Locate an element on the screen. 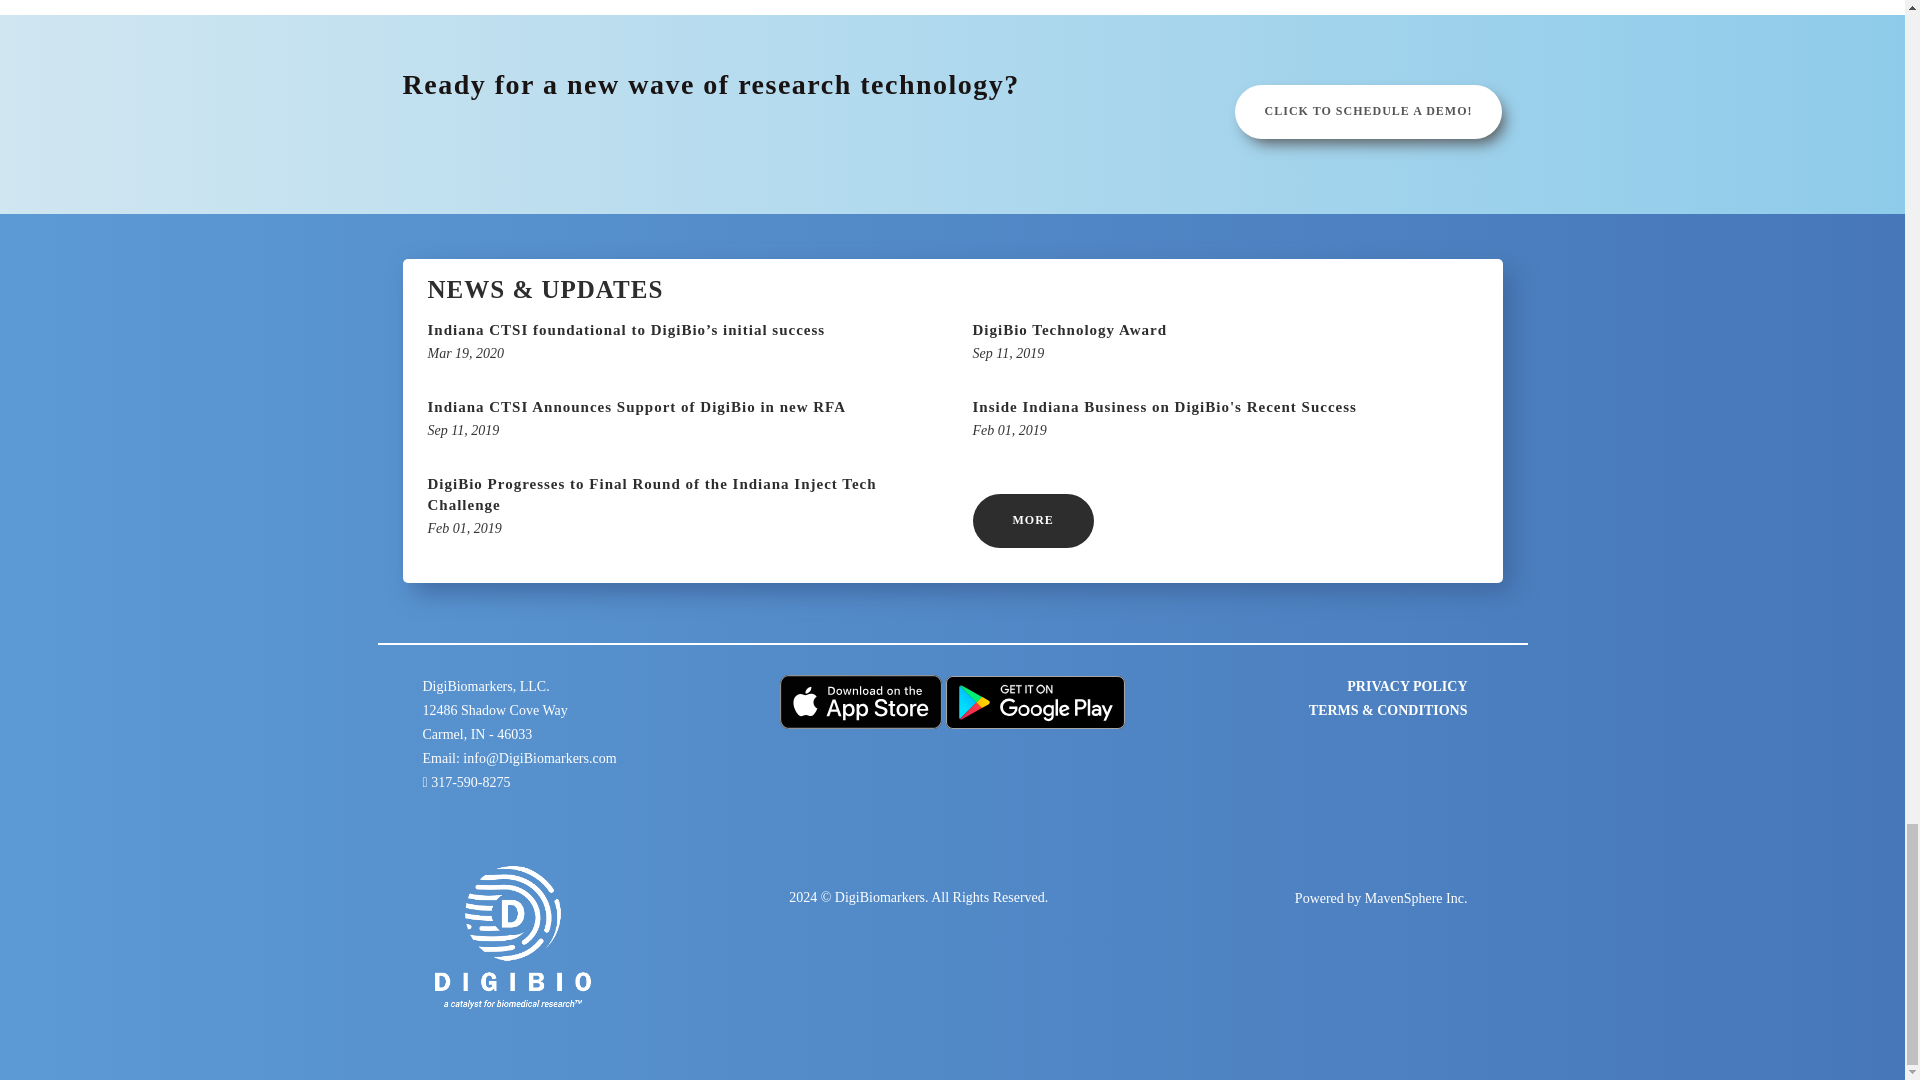  CLICK TO SCHEDULE A DEMO! is located at coordinates (1368, 112).